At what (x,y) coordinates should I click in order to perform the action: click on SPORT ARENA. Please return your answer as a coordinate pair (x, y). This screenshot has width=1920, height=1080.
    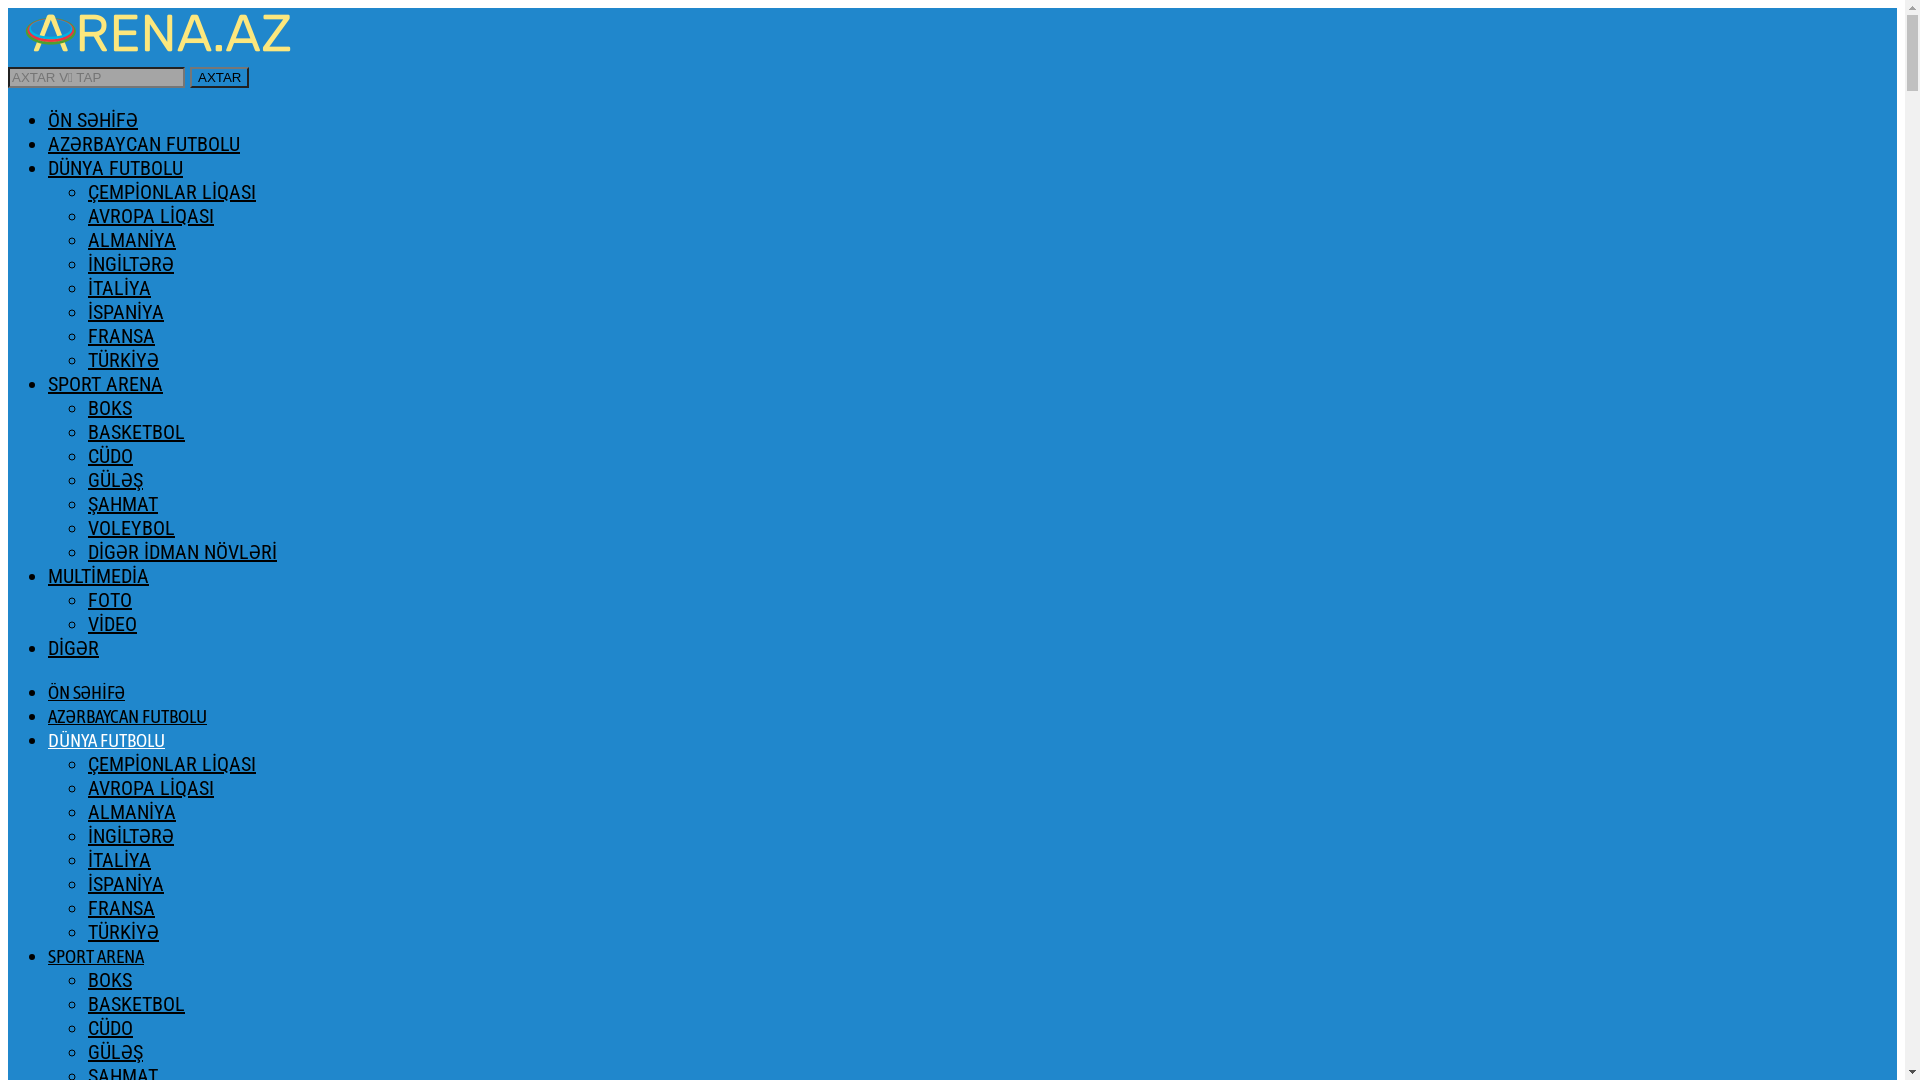
    Looking at the image, I should click on (96, 956).